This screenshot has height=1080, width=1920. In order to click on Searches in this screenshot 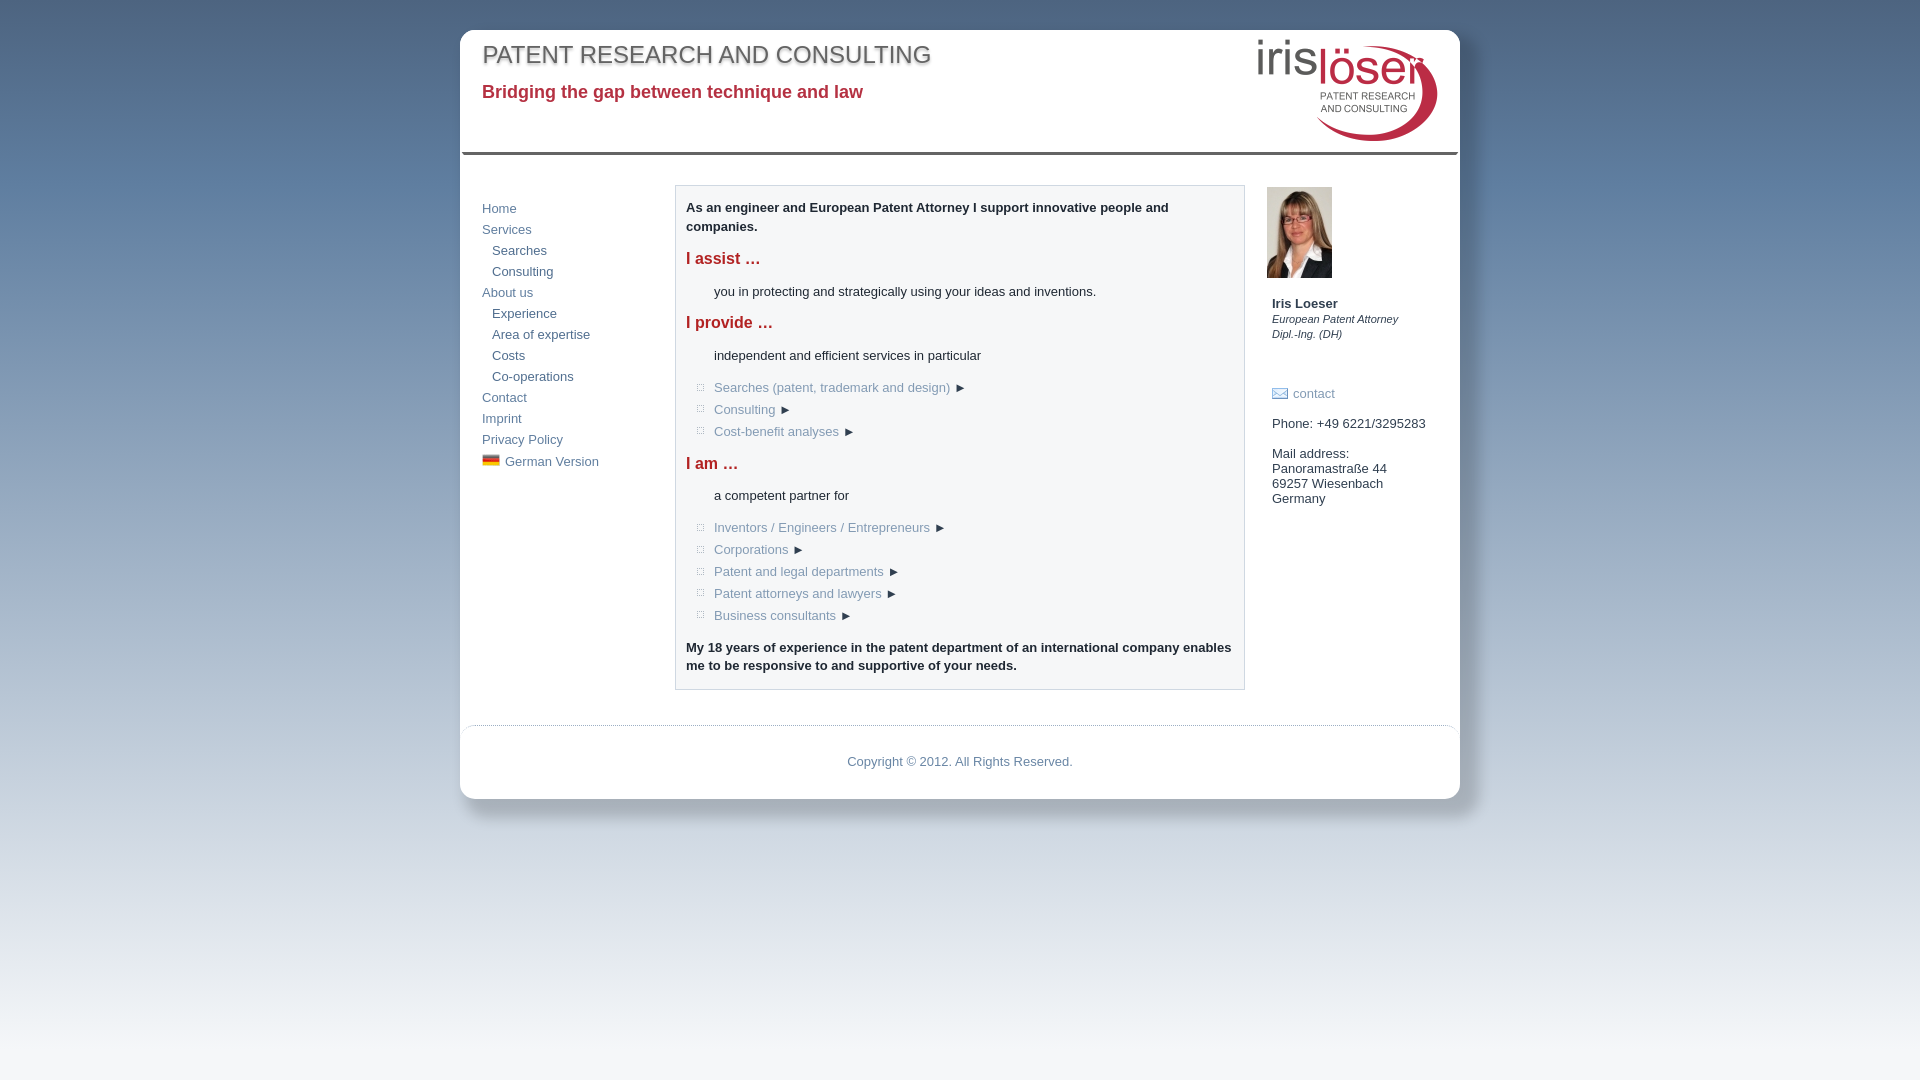, I will do `click(564, 250)`.